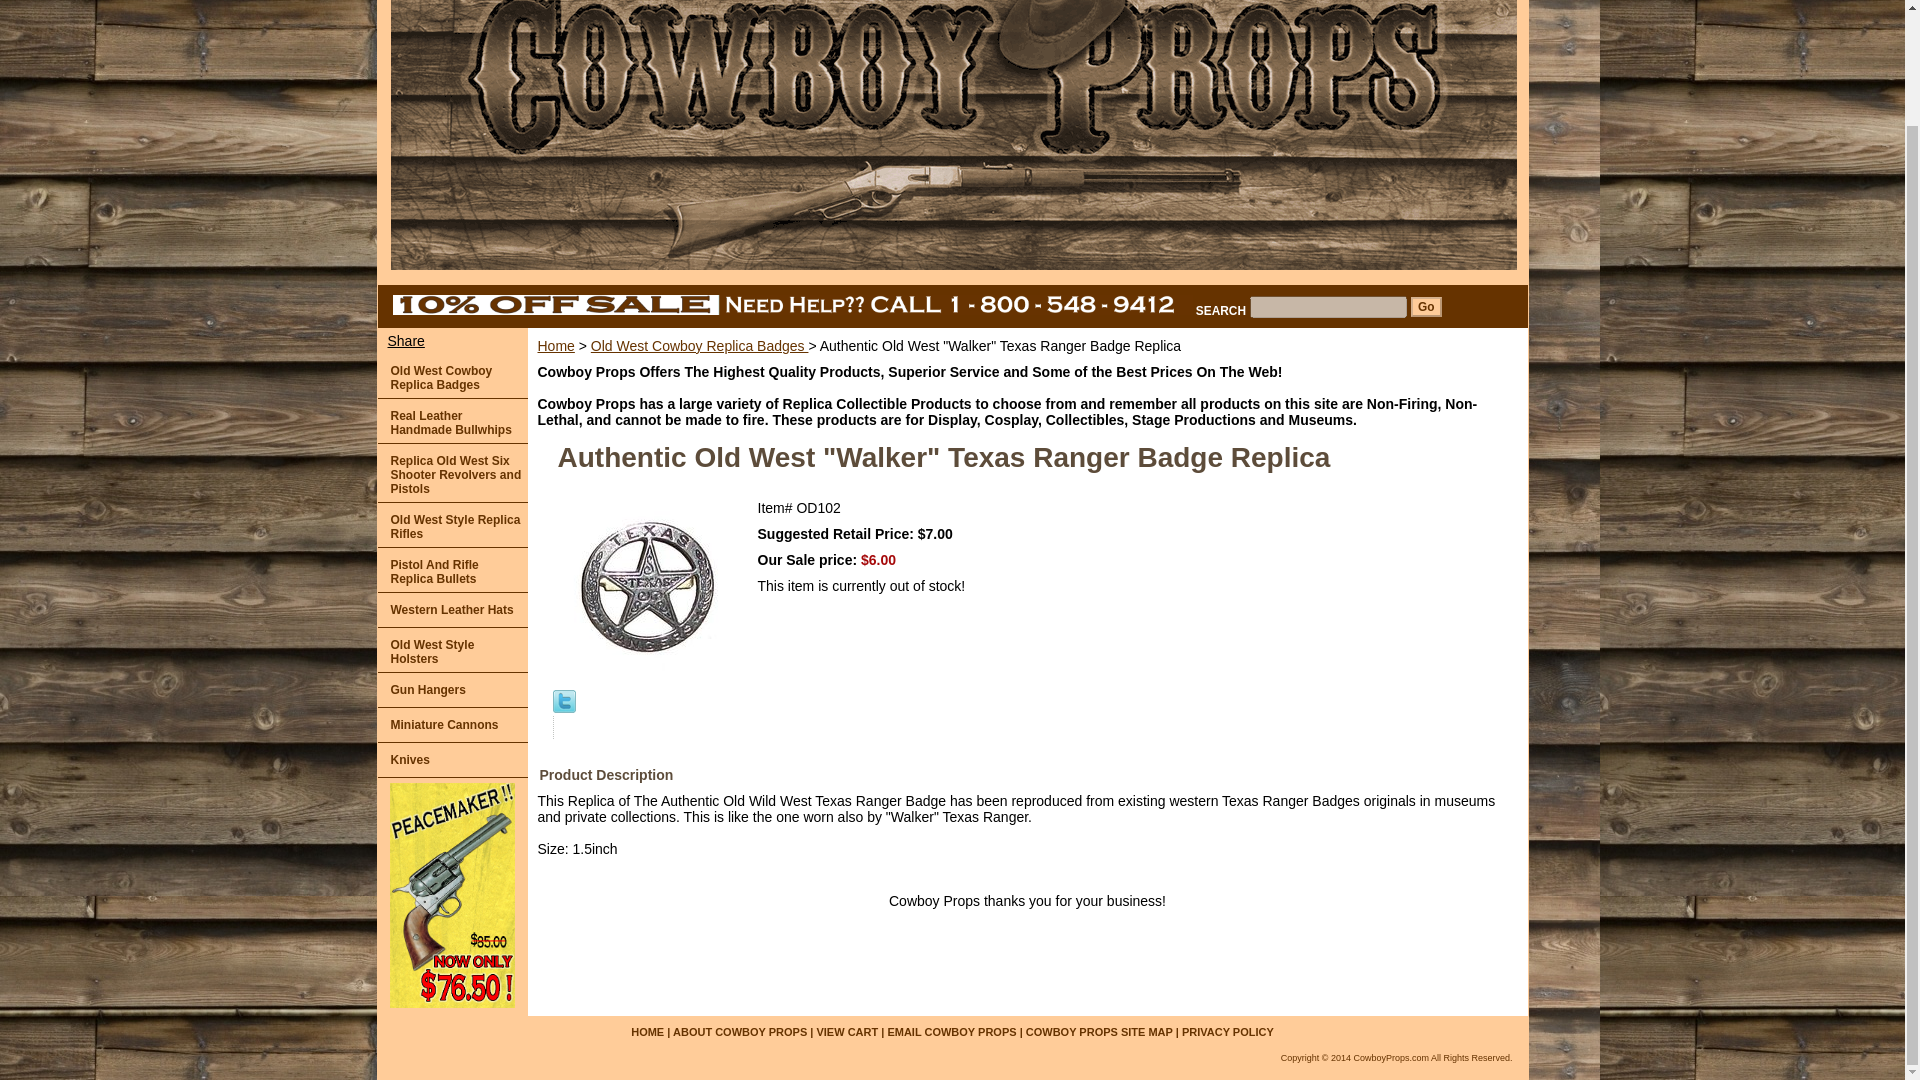 This screenshot has width=1920, height=1080. What do you see at coordinates (953, 1032) in the screenshot?
I see `EMAIL COWBOY PROPS` at bounding box center [953, 1032].